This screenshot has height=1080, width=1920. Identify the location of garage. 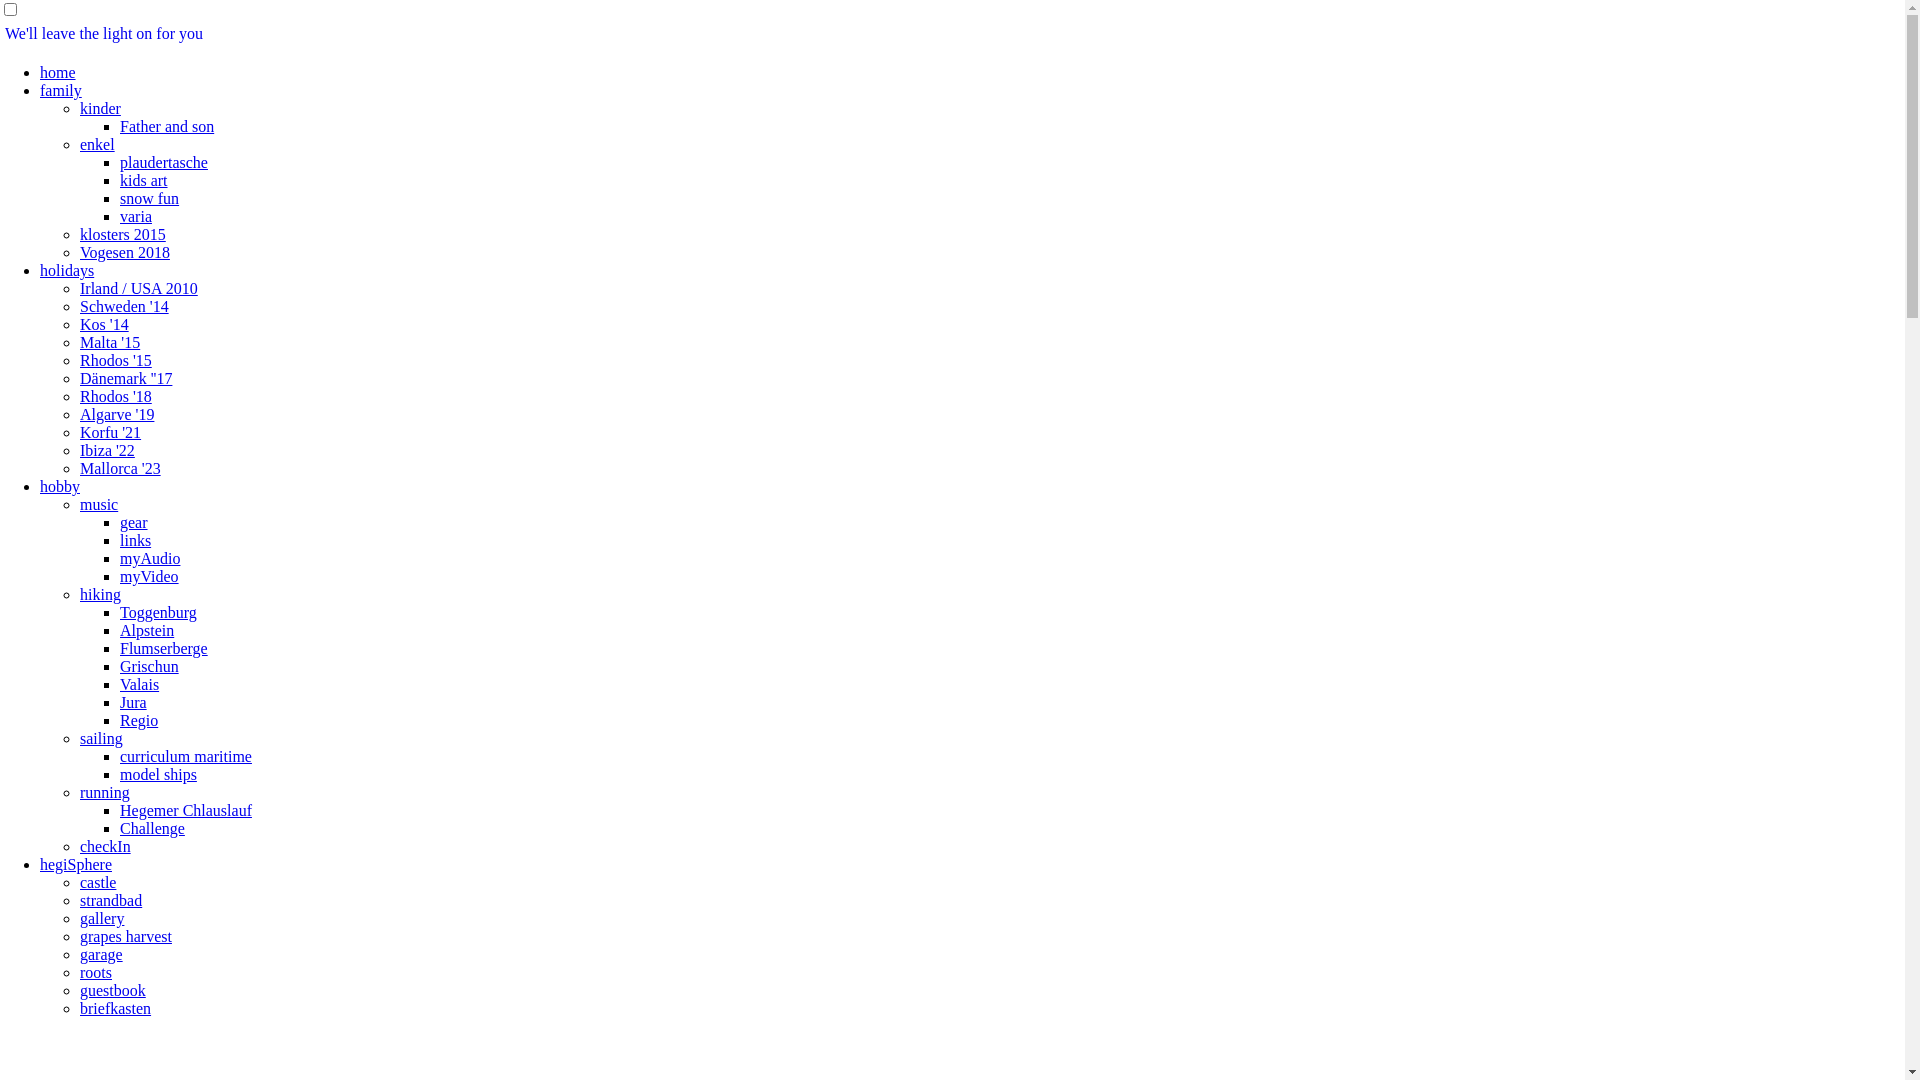
(101, 954).